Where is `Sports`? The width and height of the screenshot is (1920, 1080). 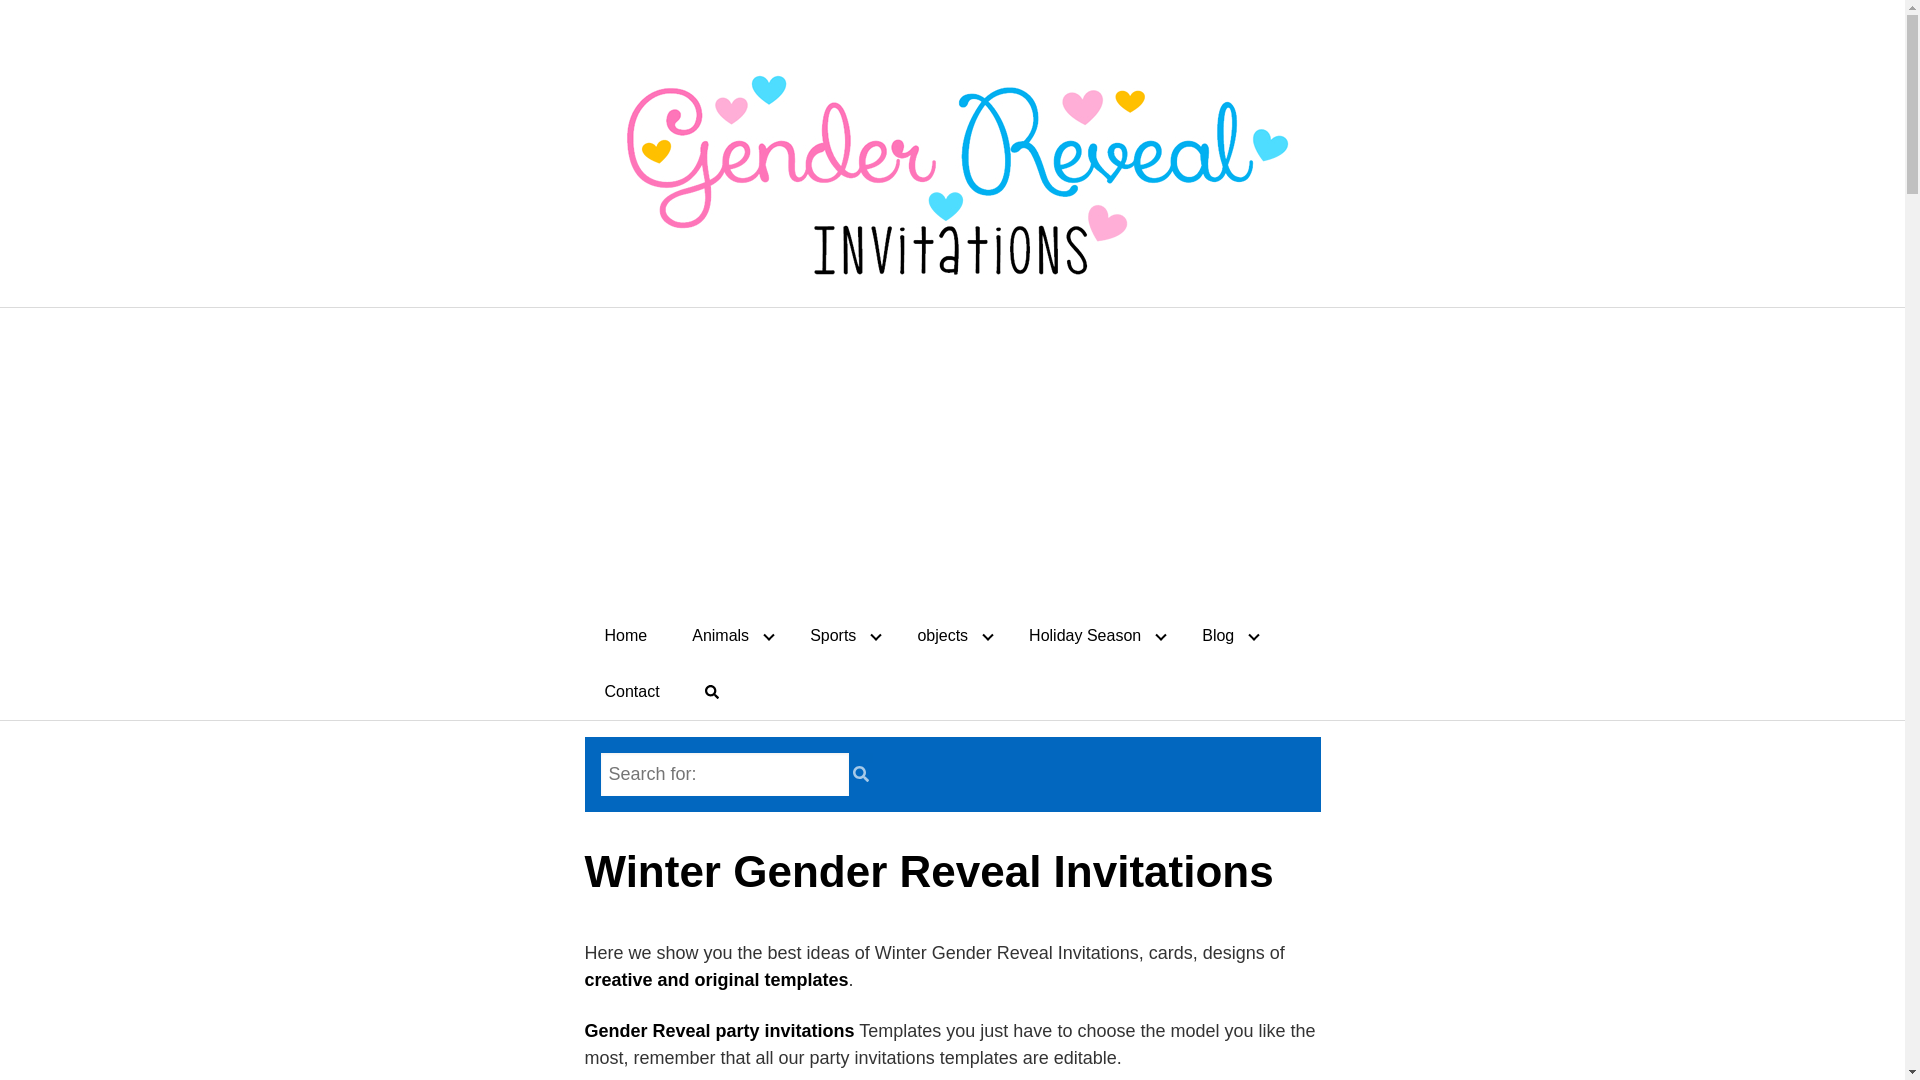
Sports is located at coordinates (840, 636).